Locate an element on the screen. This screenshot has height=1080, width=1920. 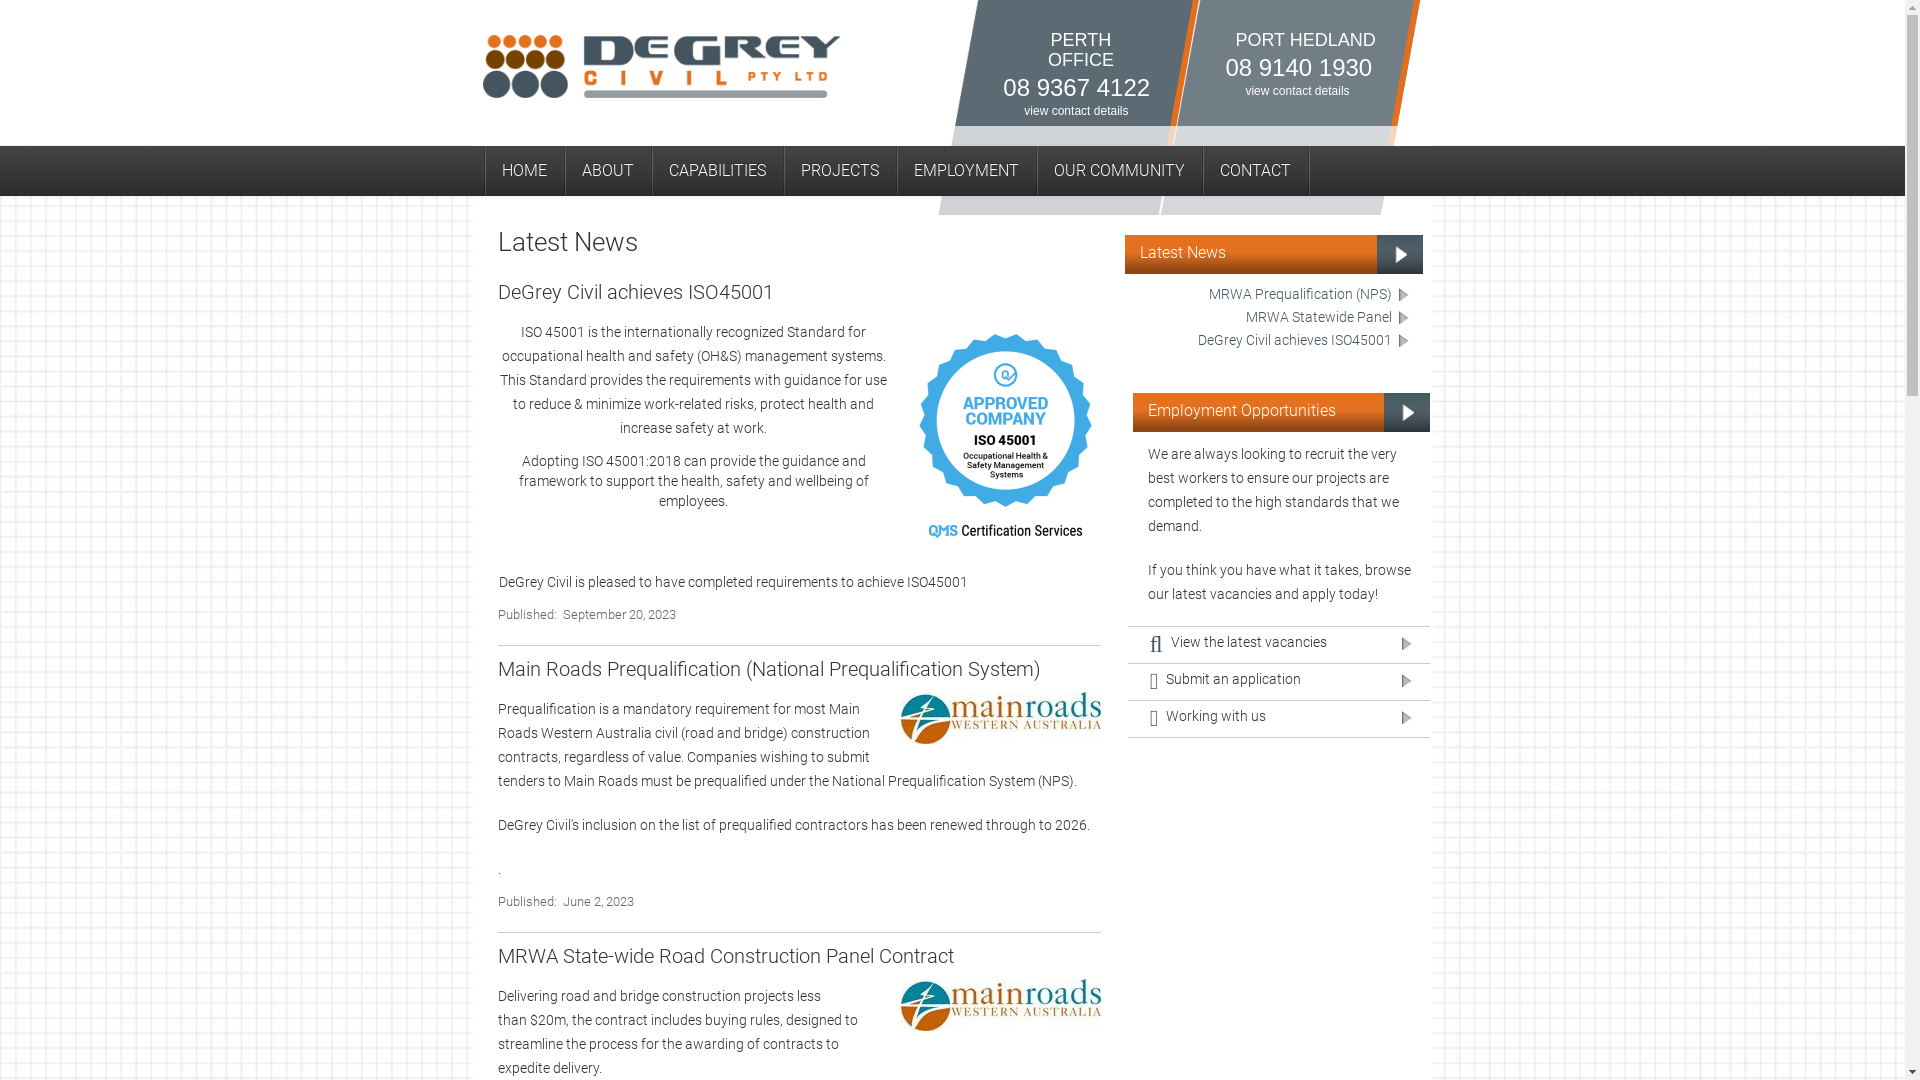
OUR COMMUNITY is located at coordinates (1120, 171).